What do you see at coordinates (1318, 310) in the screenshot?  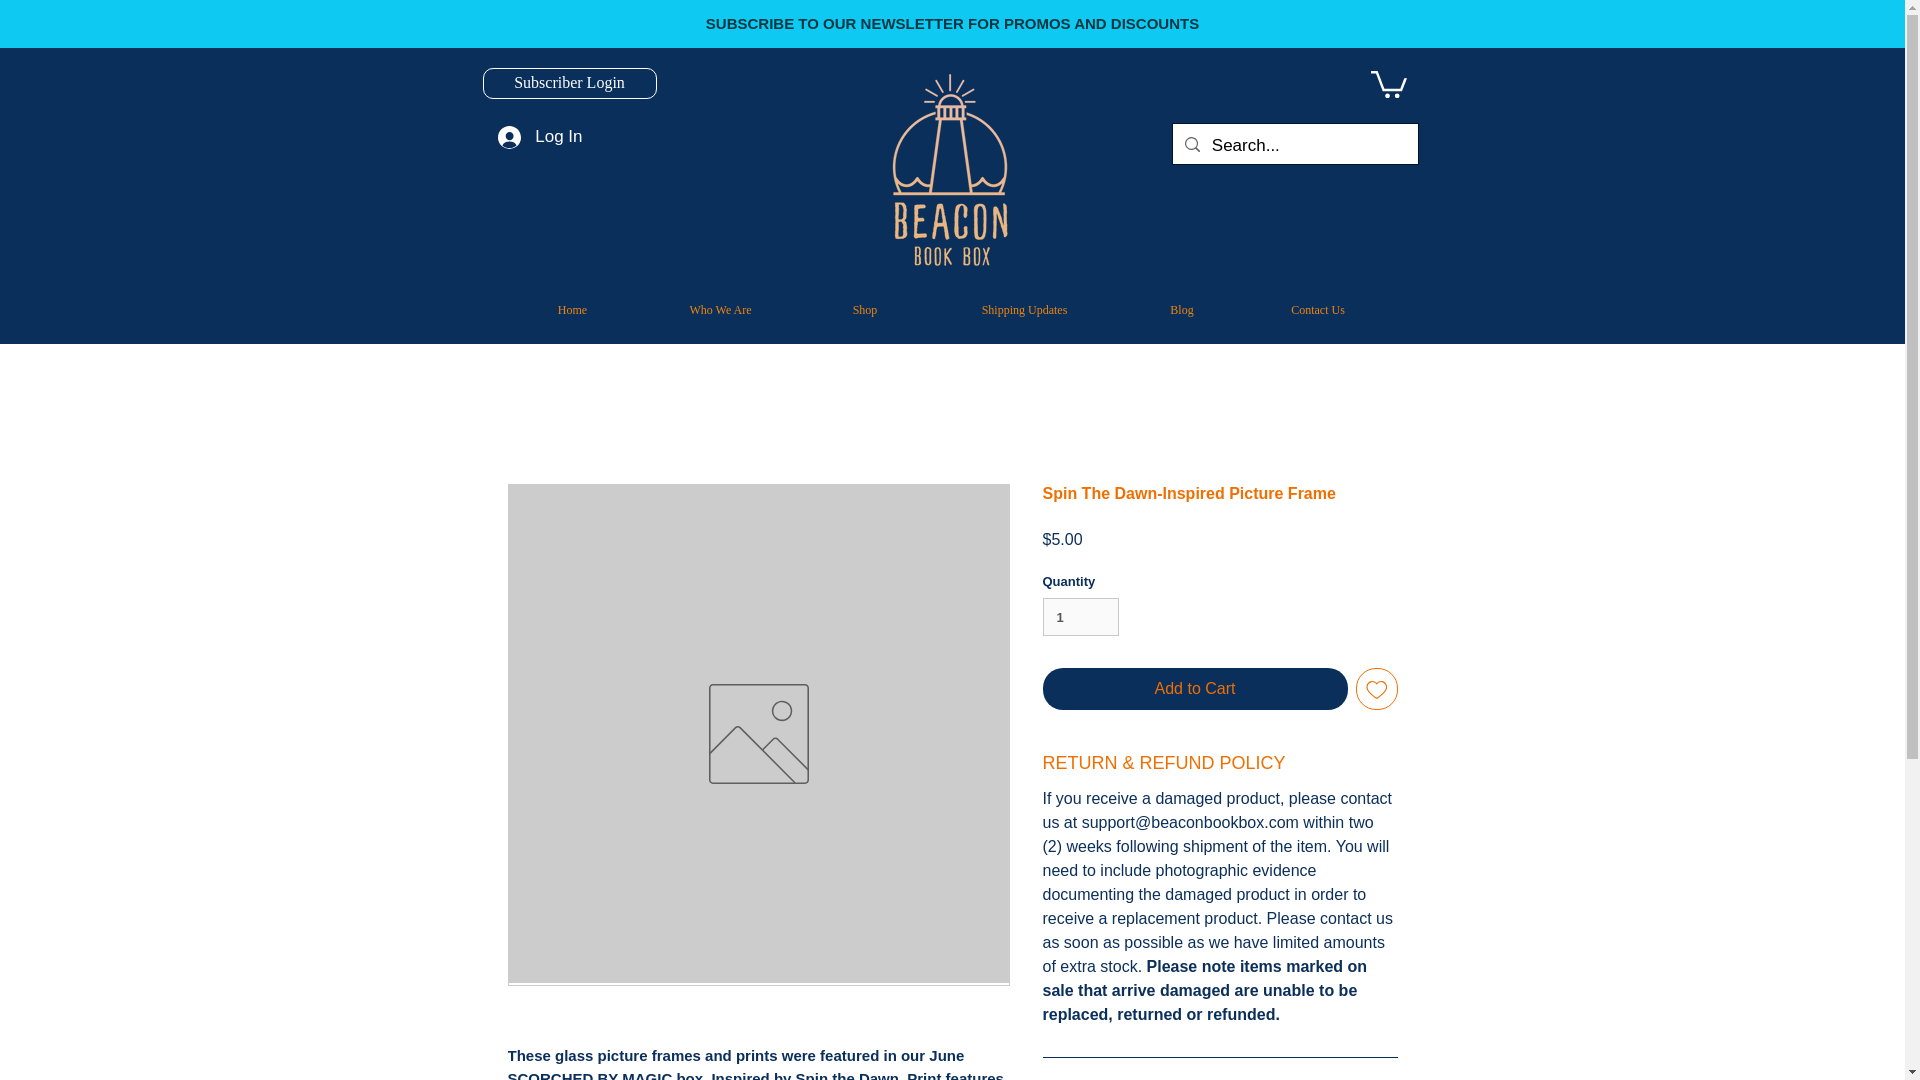 I see `Contact Us` at bounding box center [1318, 310].